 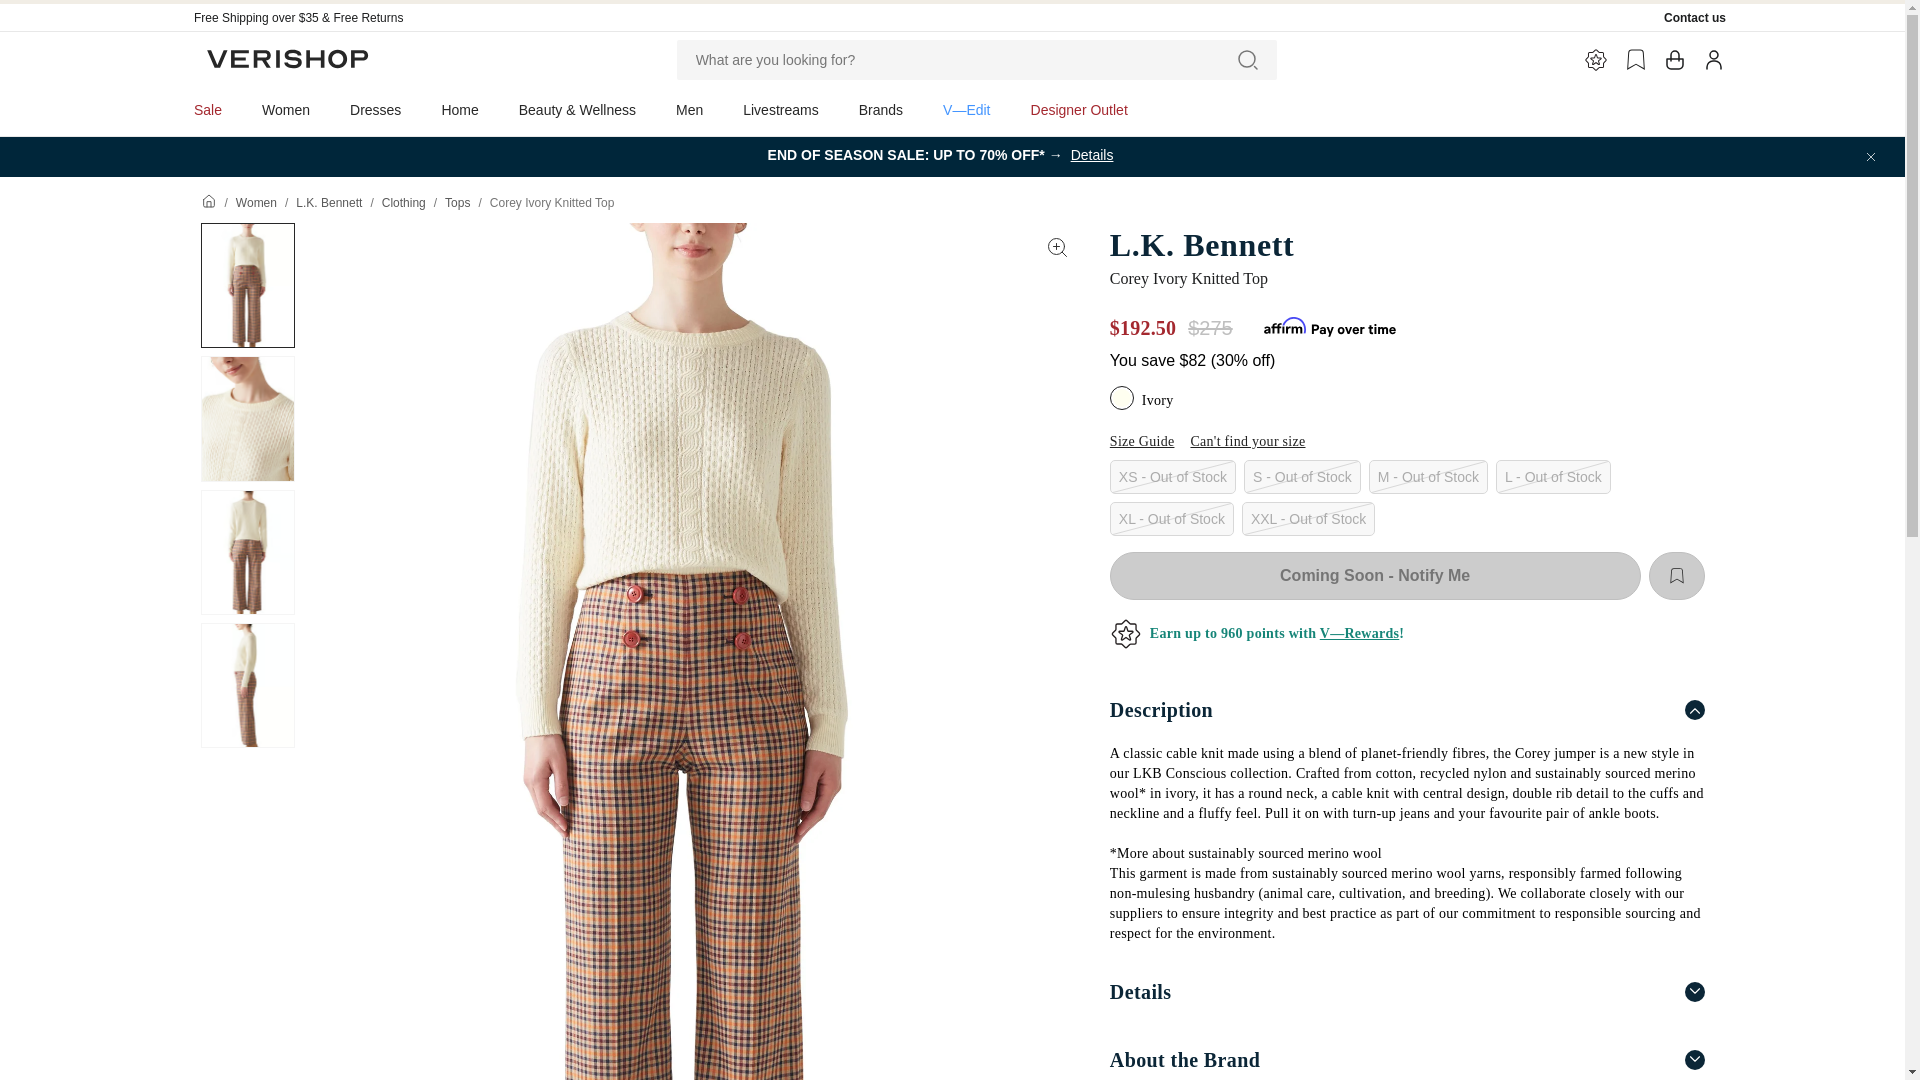 What do you see at coordinates (1124, 400) in the screenshot?
I see `Ivory` at bounding box center [1124, 400].